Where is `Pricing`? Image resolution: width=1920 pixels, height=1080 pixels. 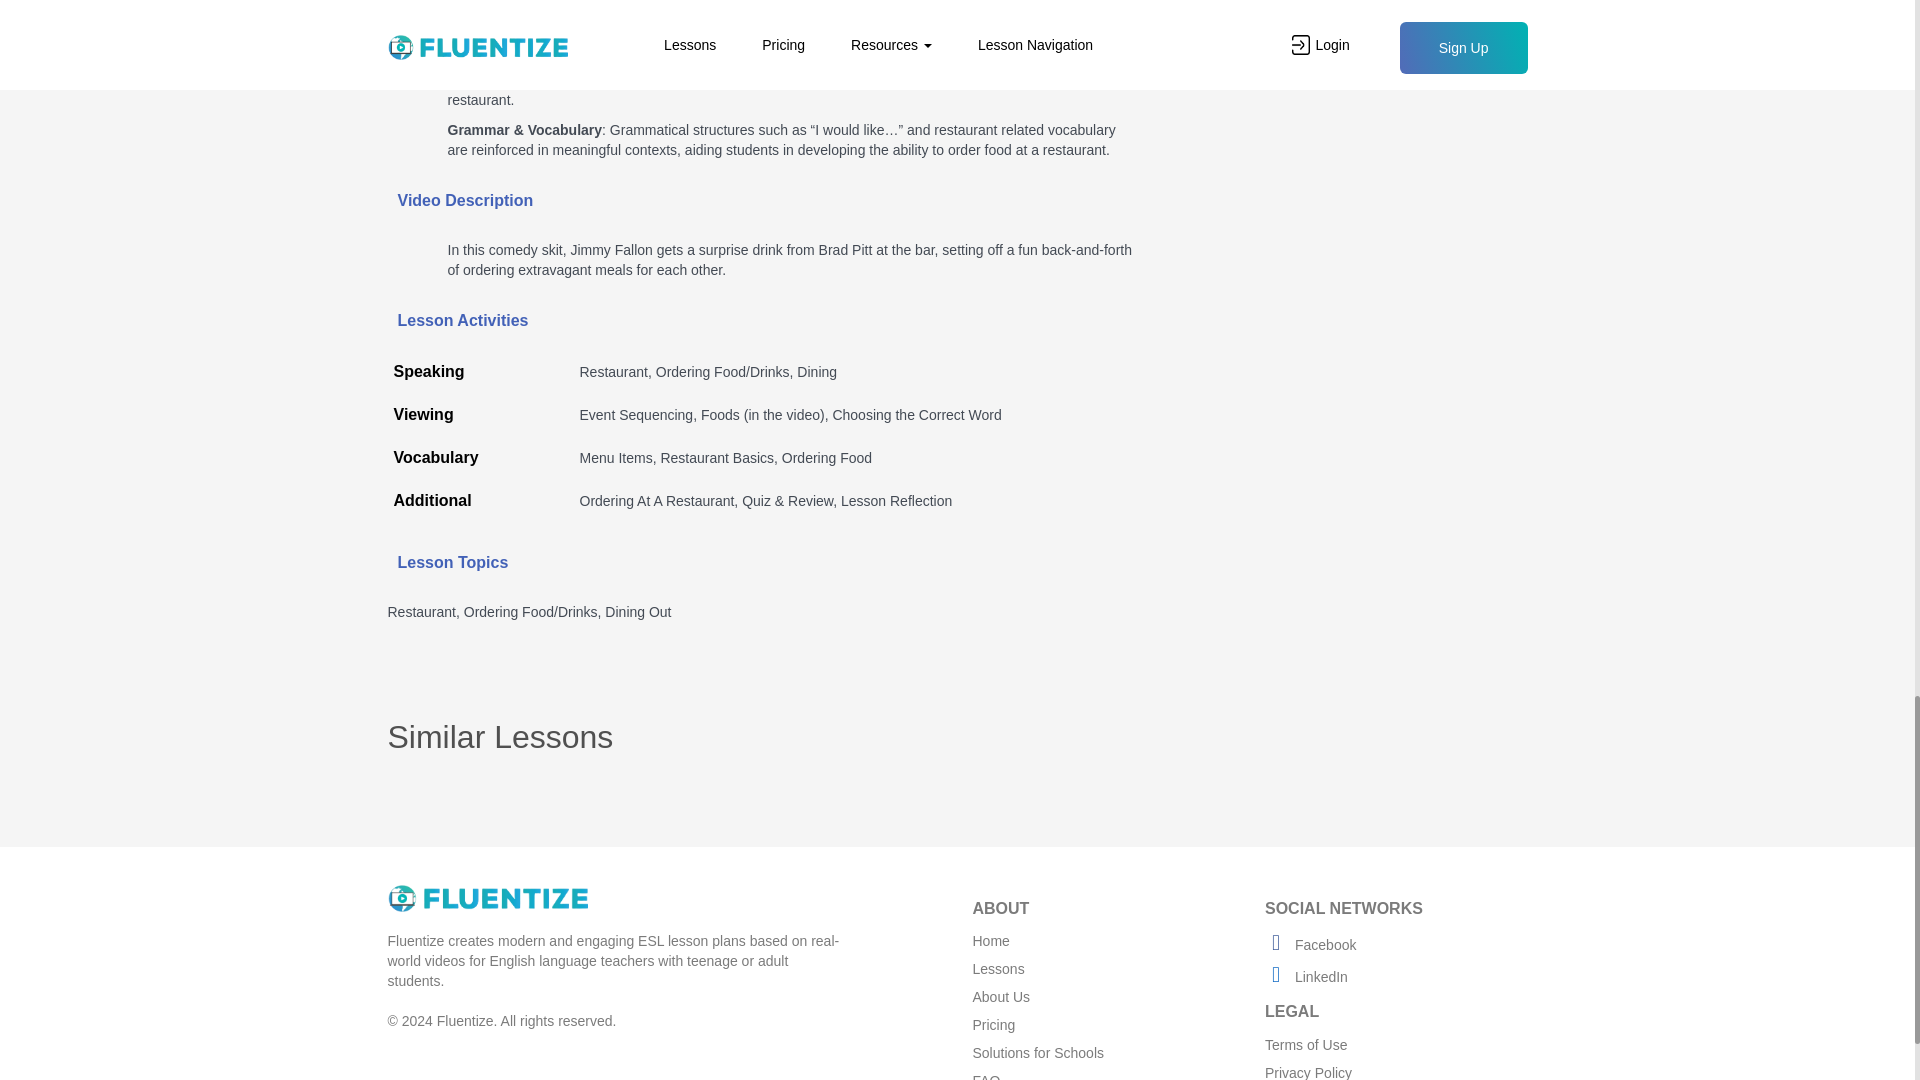 Pricing is located at coordinates (993, 1024).